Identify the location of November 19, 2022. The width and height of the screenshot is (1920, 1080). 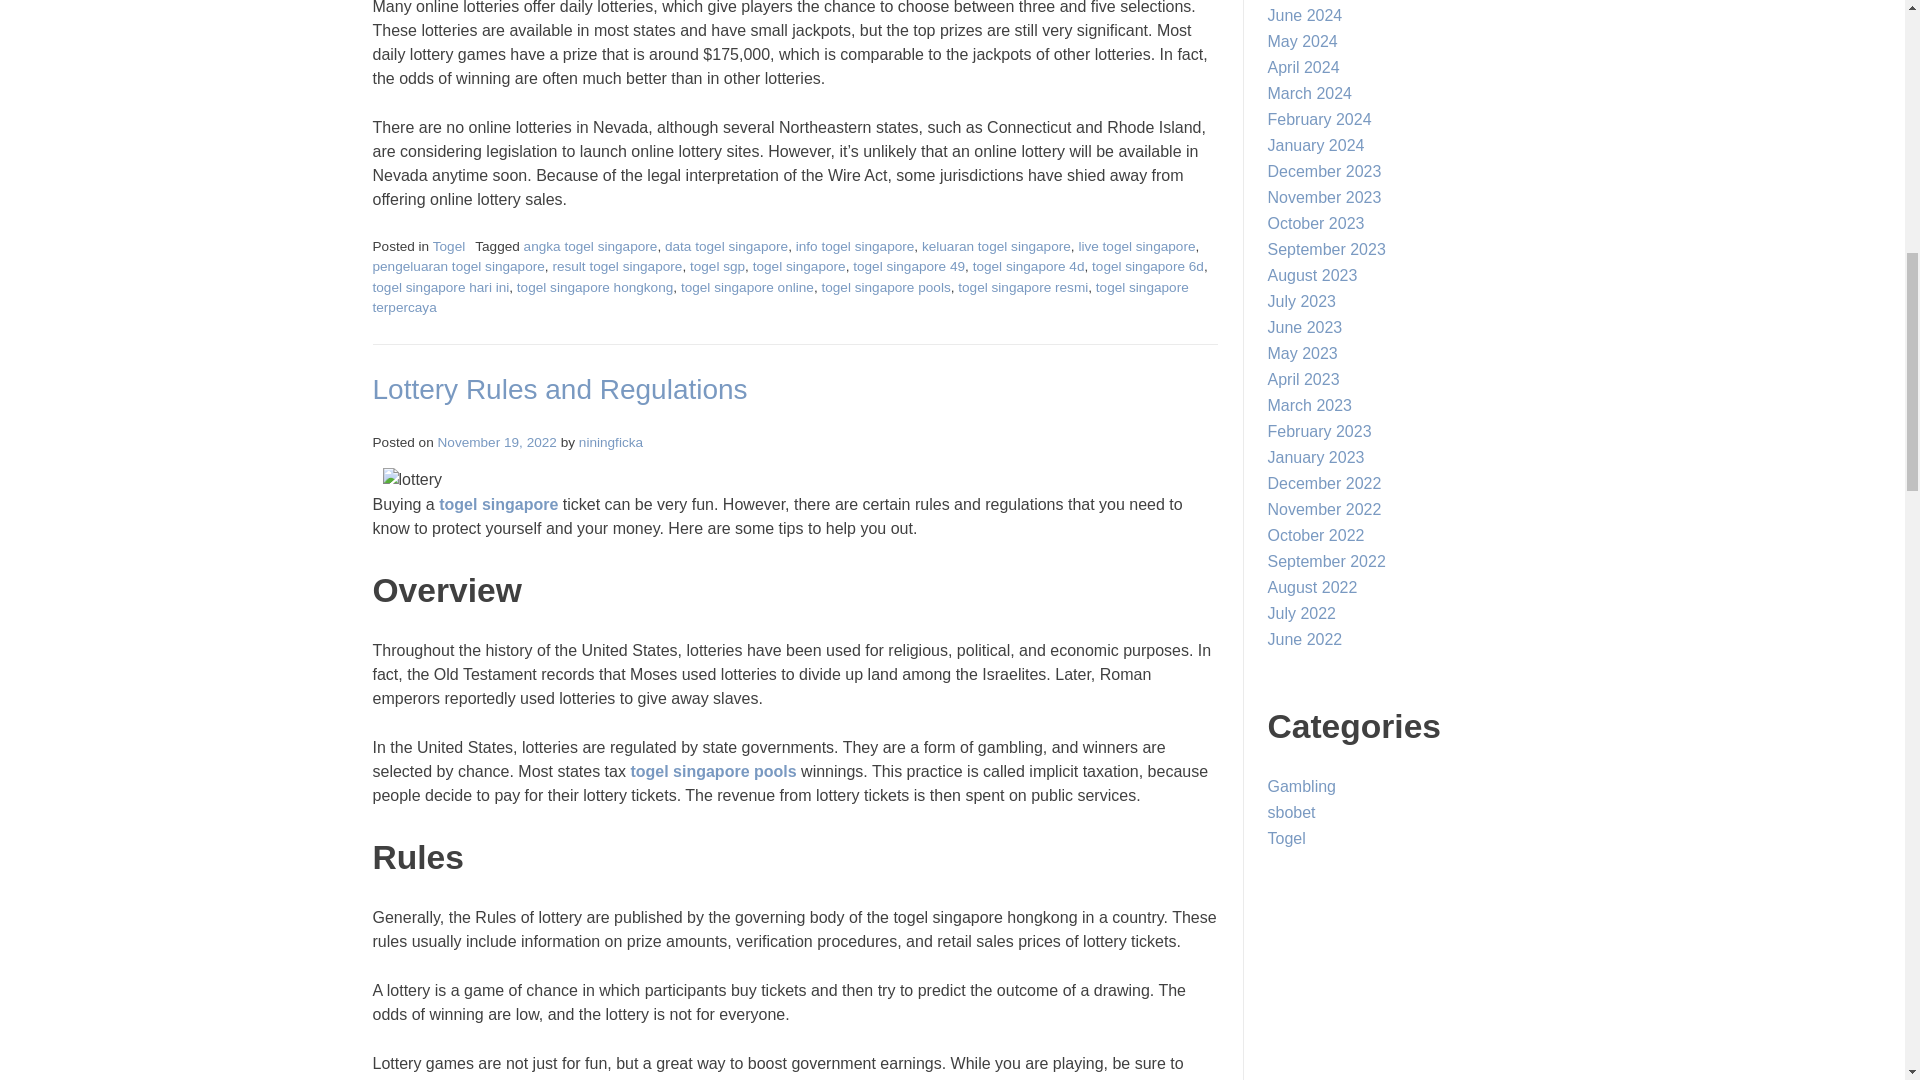
(496, 442).